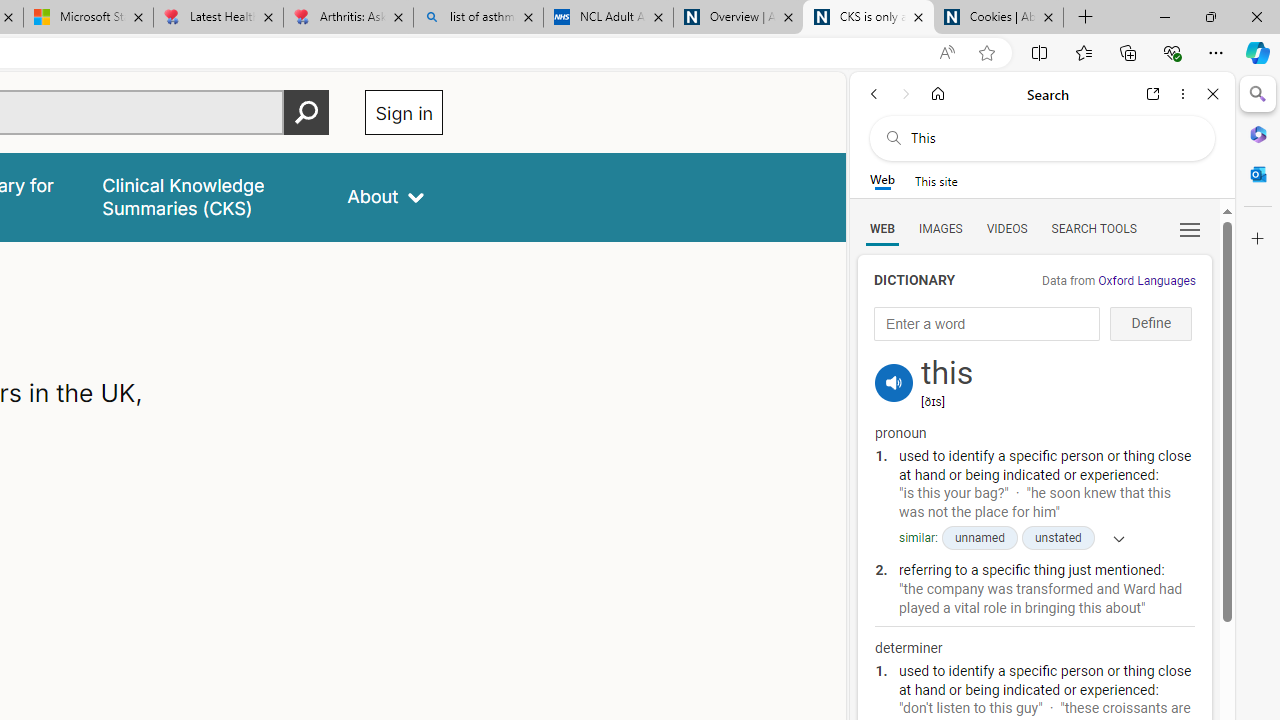 The image size is (1280, 720). What do you see at coordinates (1258, 133) in the screenshot?
I see `Microsoft 365` at bounding box center [1258, 133].